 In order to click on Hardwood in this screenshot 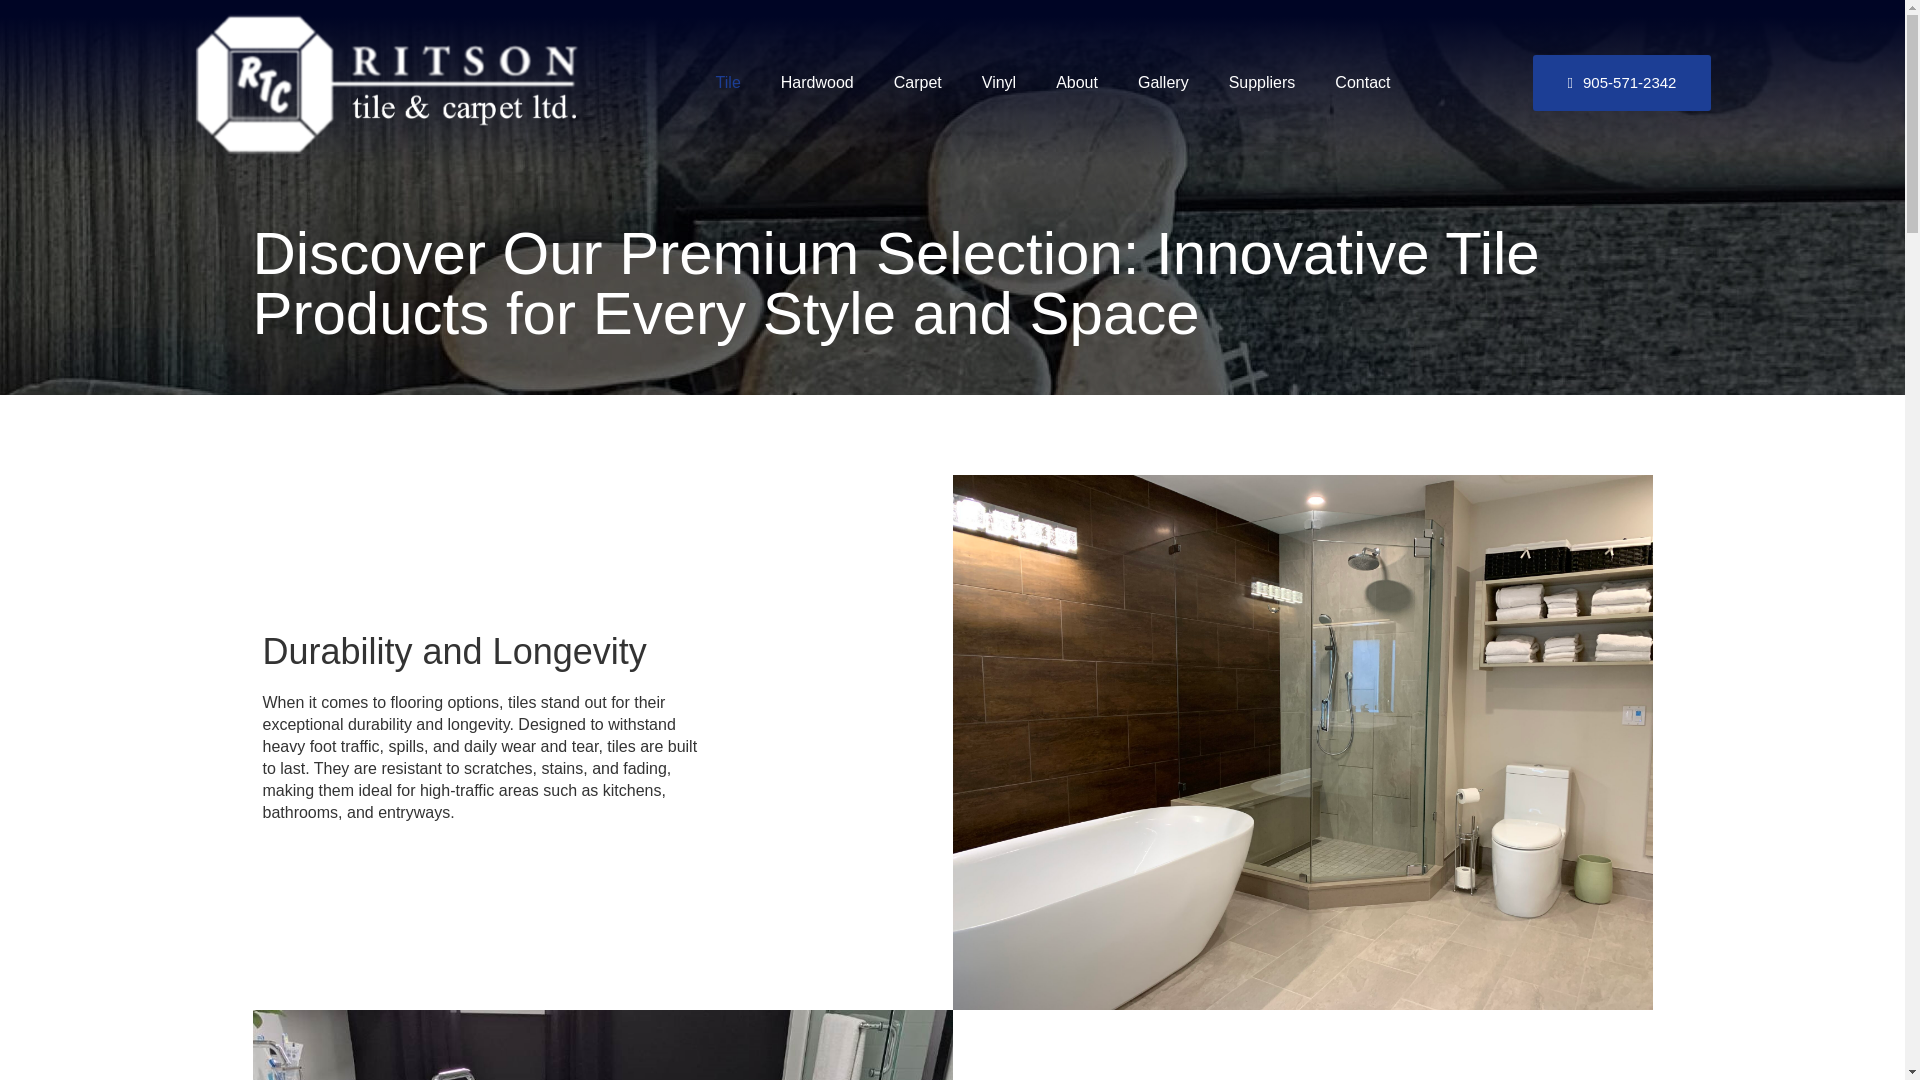, I will do `click(816, 82)`.